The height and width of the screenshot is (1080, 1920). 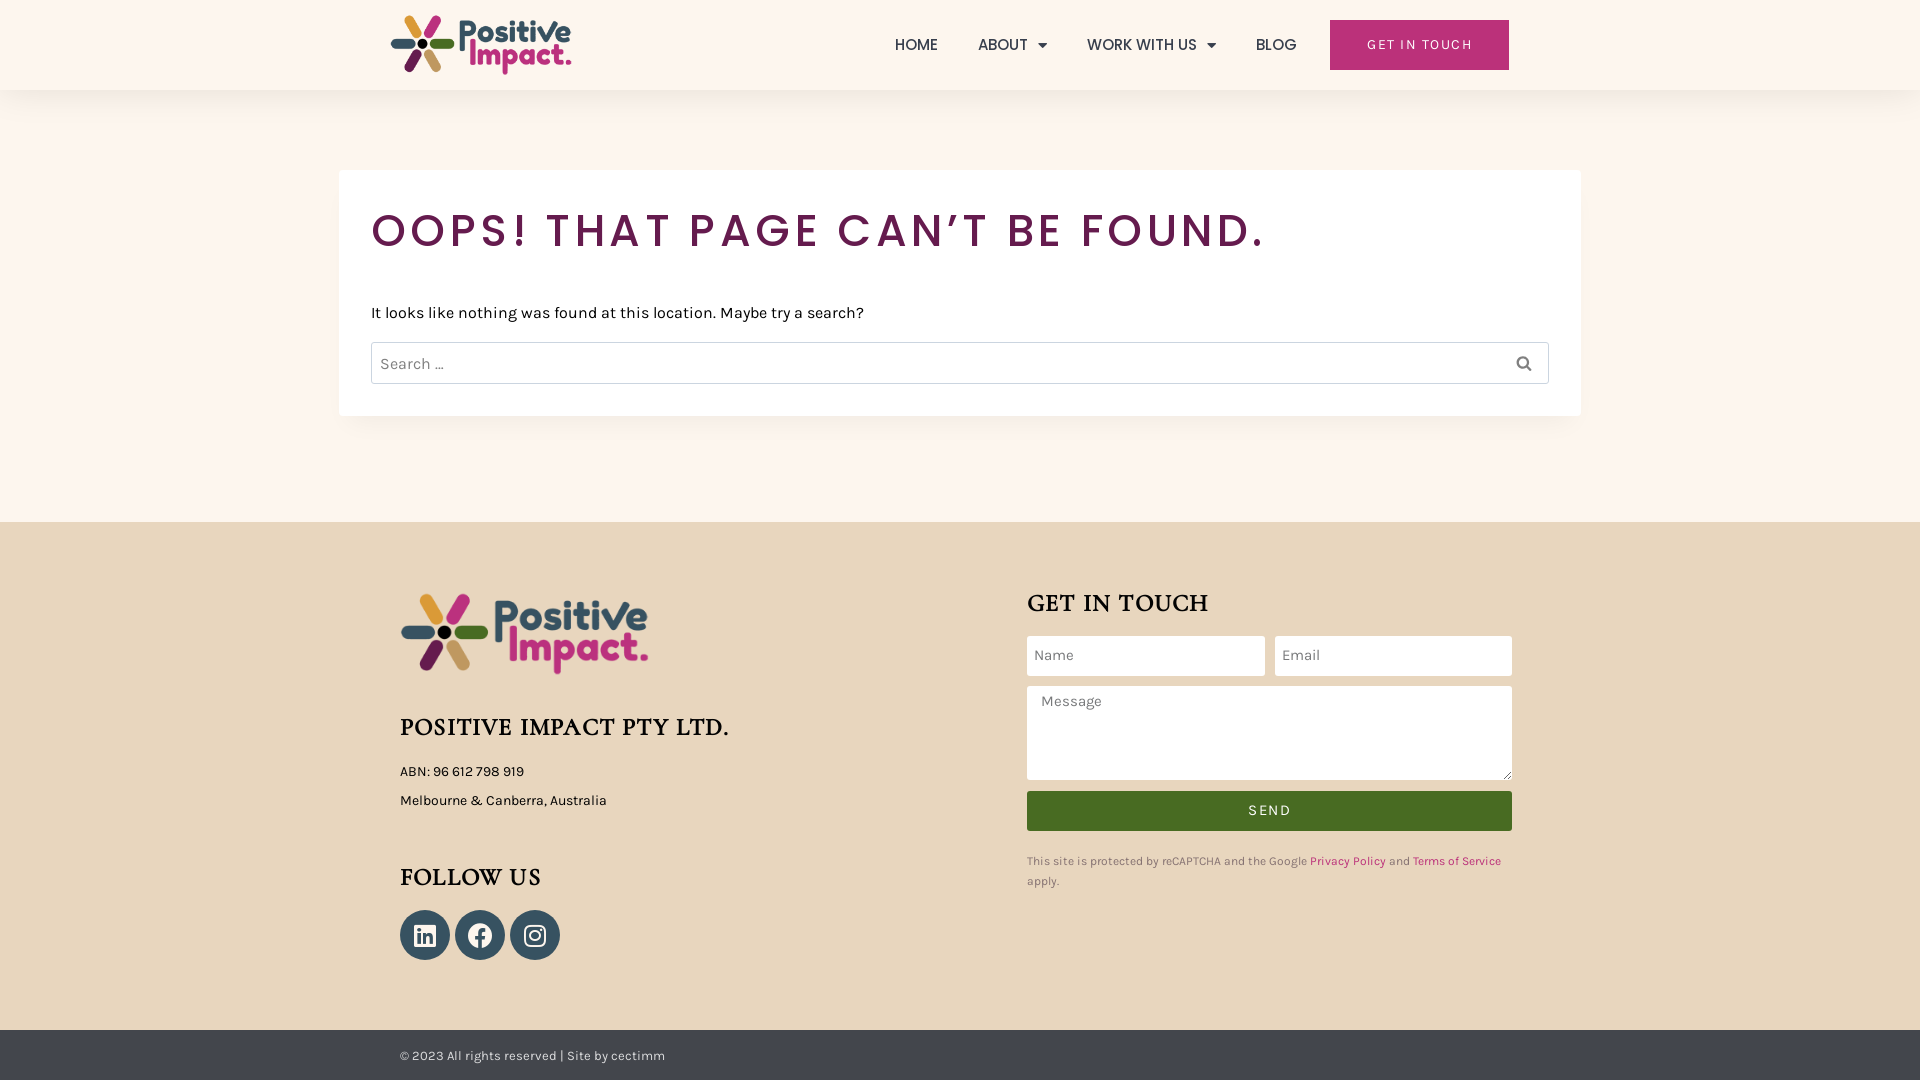 I want to click on Terms of Service, so click(x=1457, y=861).